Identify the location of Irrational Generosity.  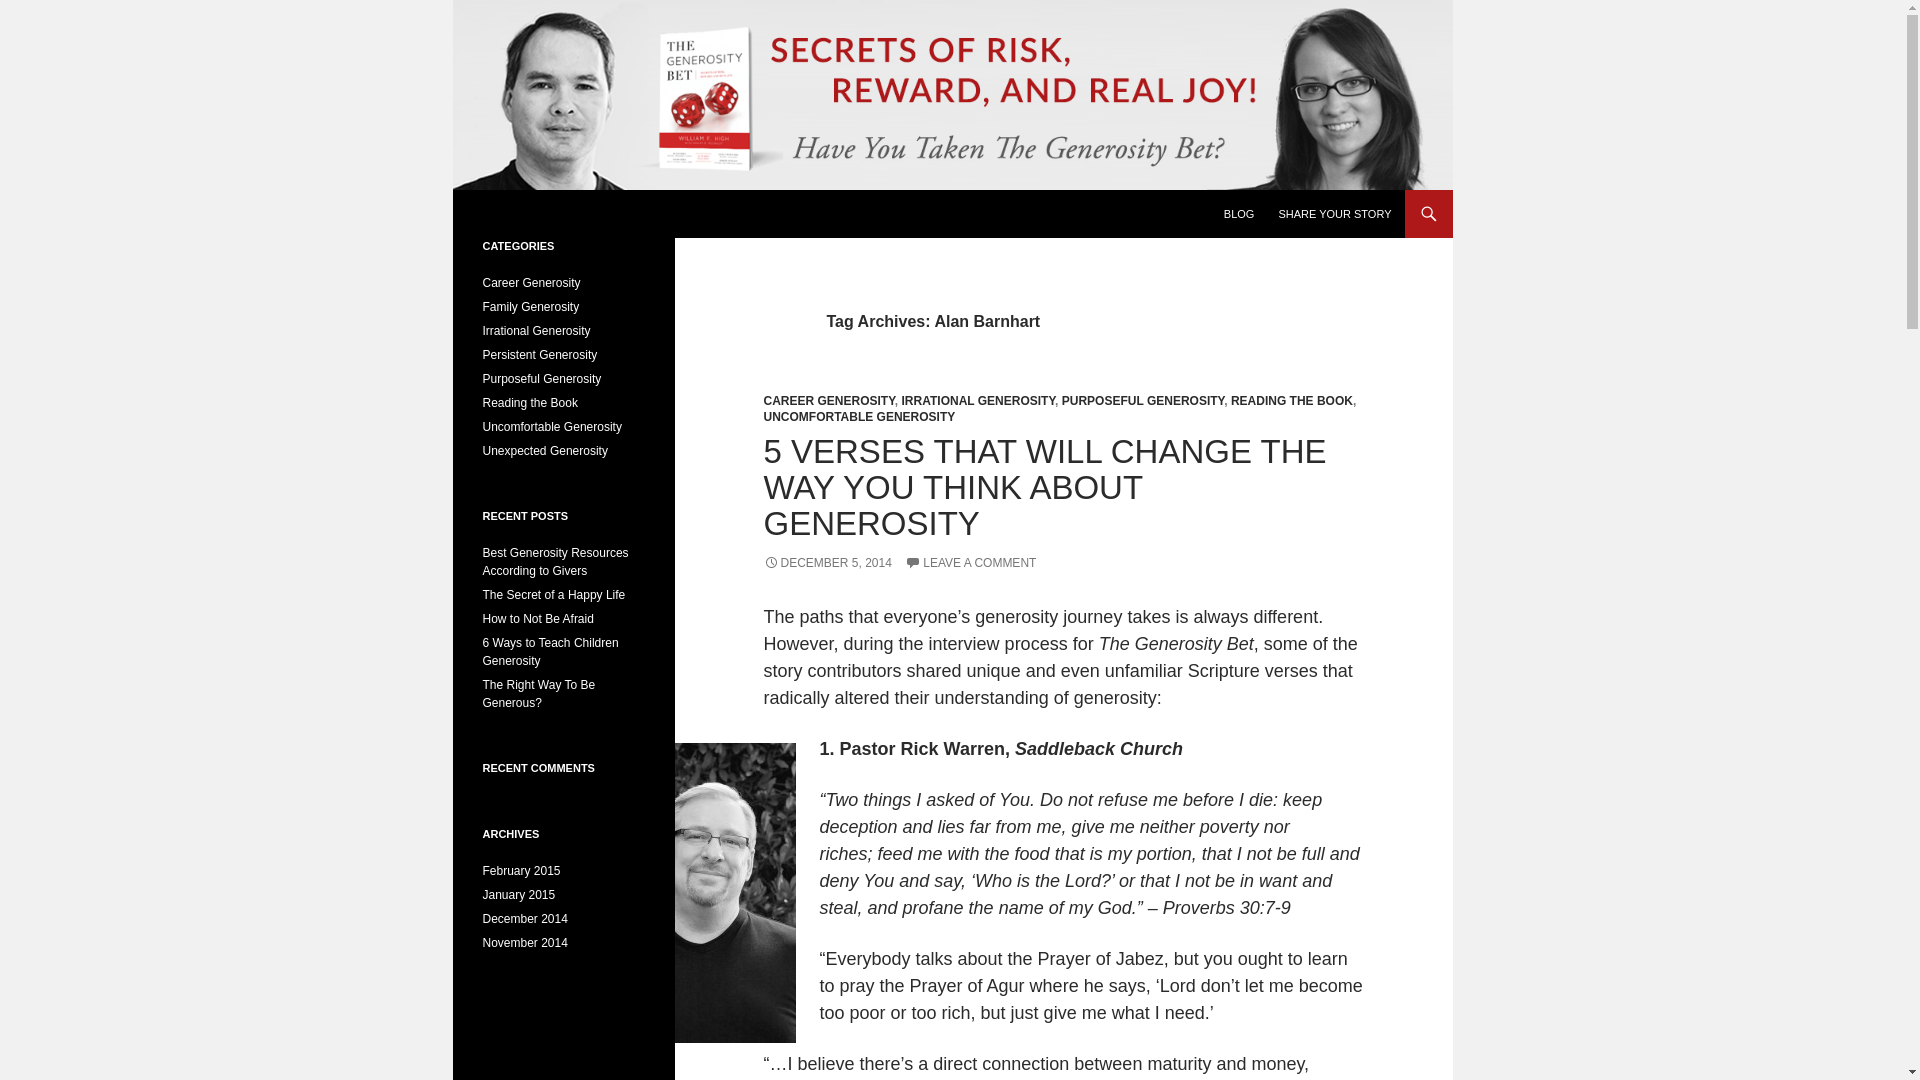
(535, 331).